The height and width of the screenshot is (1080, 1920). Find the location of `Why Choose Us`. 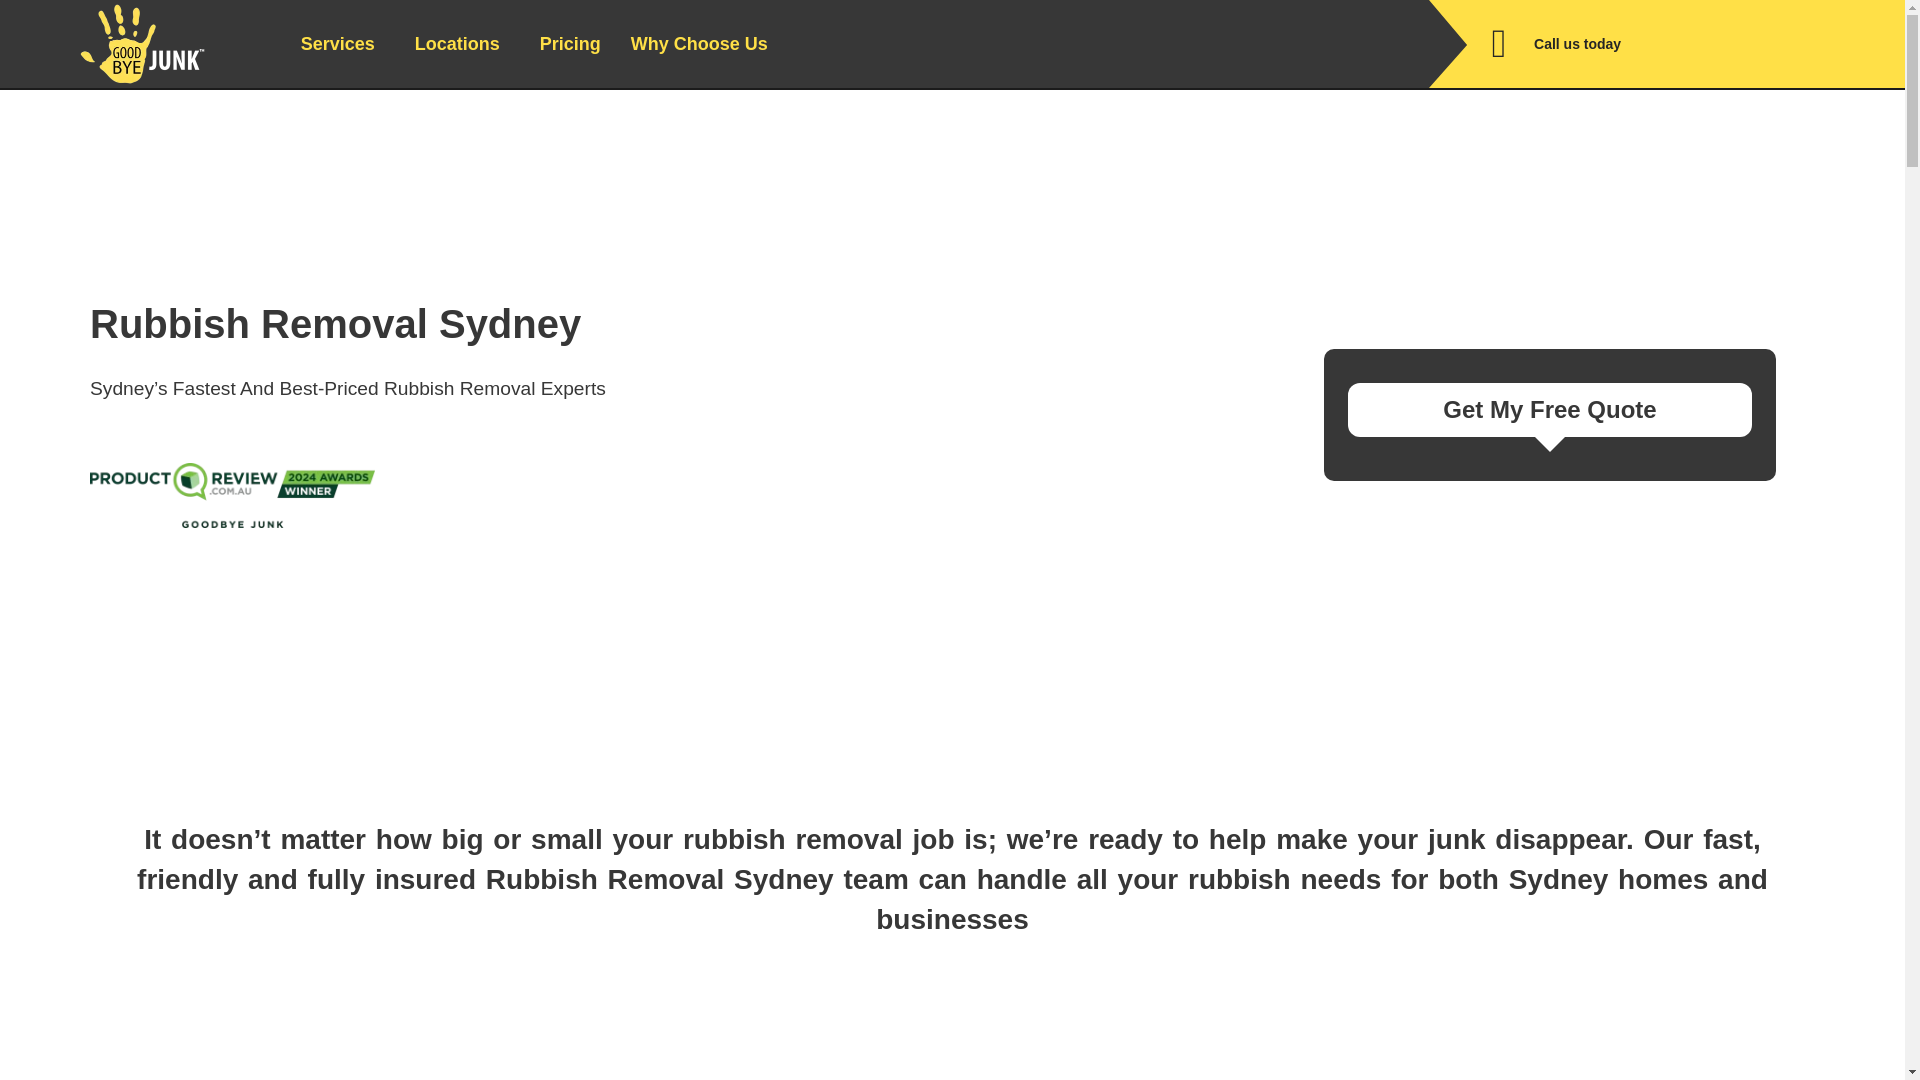

Why Choose Us is located at coordinates (704, 44).